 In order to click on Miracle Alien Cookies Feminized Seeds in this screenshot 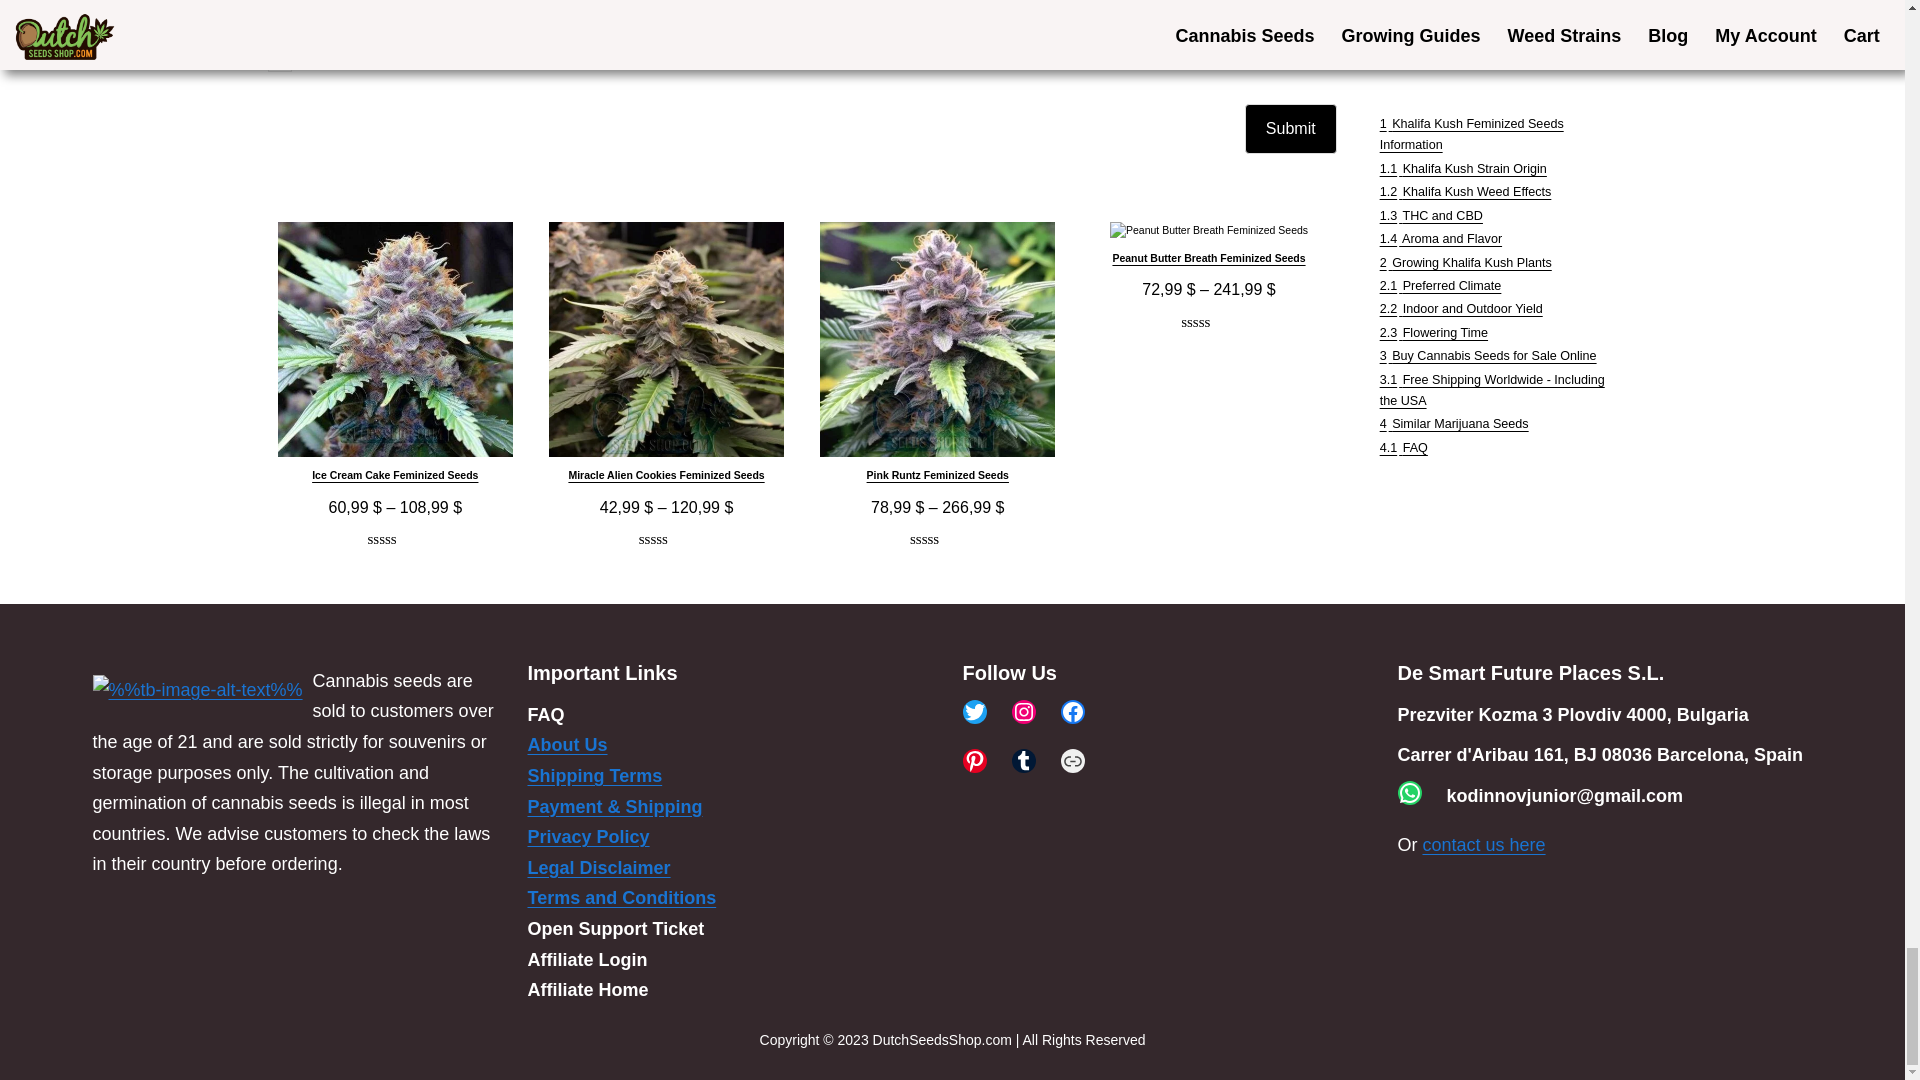, I will do `click(666, 358)`.